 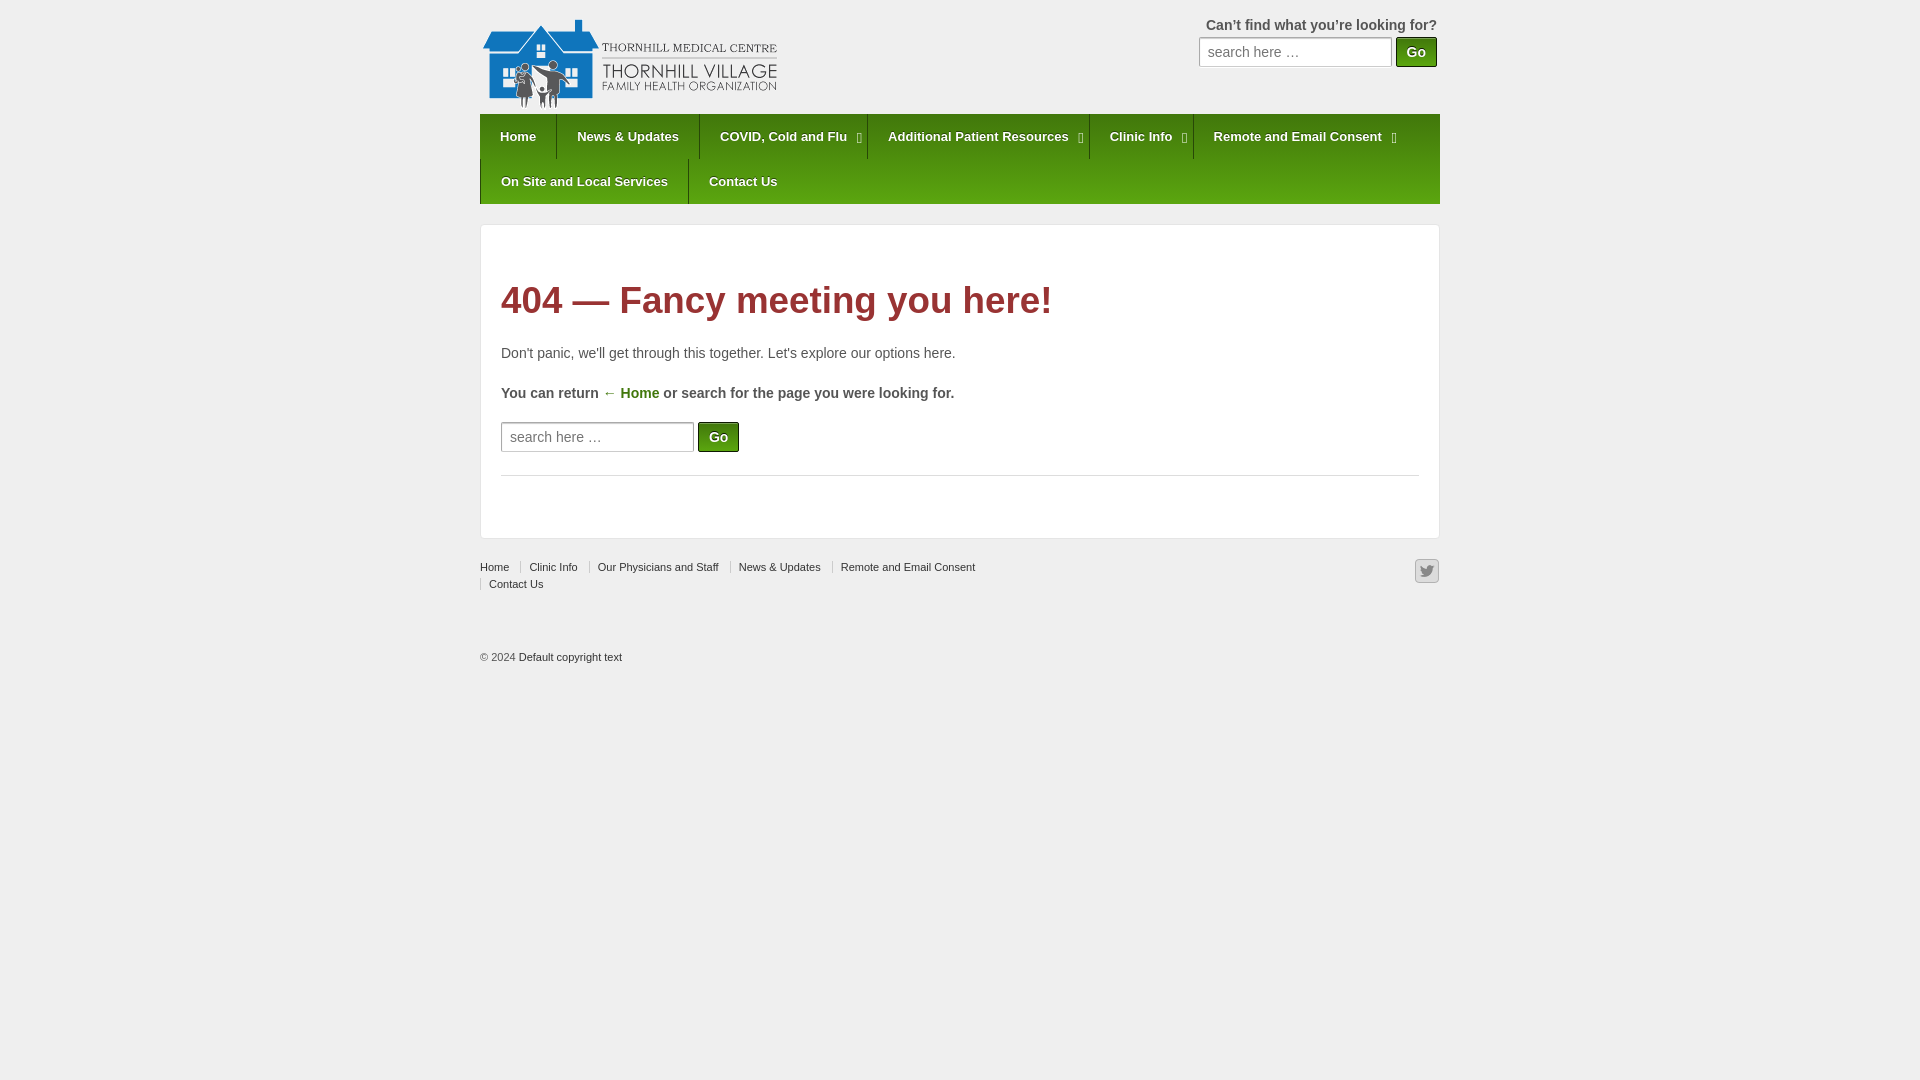 I want to click on Contact Us, so click(x=742, y=181).